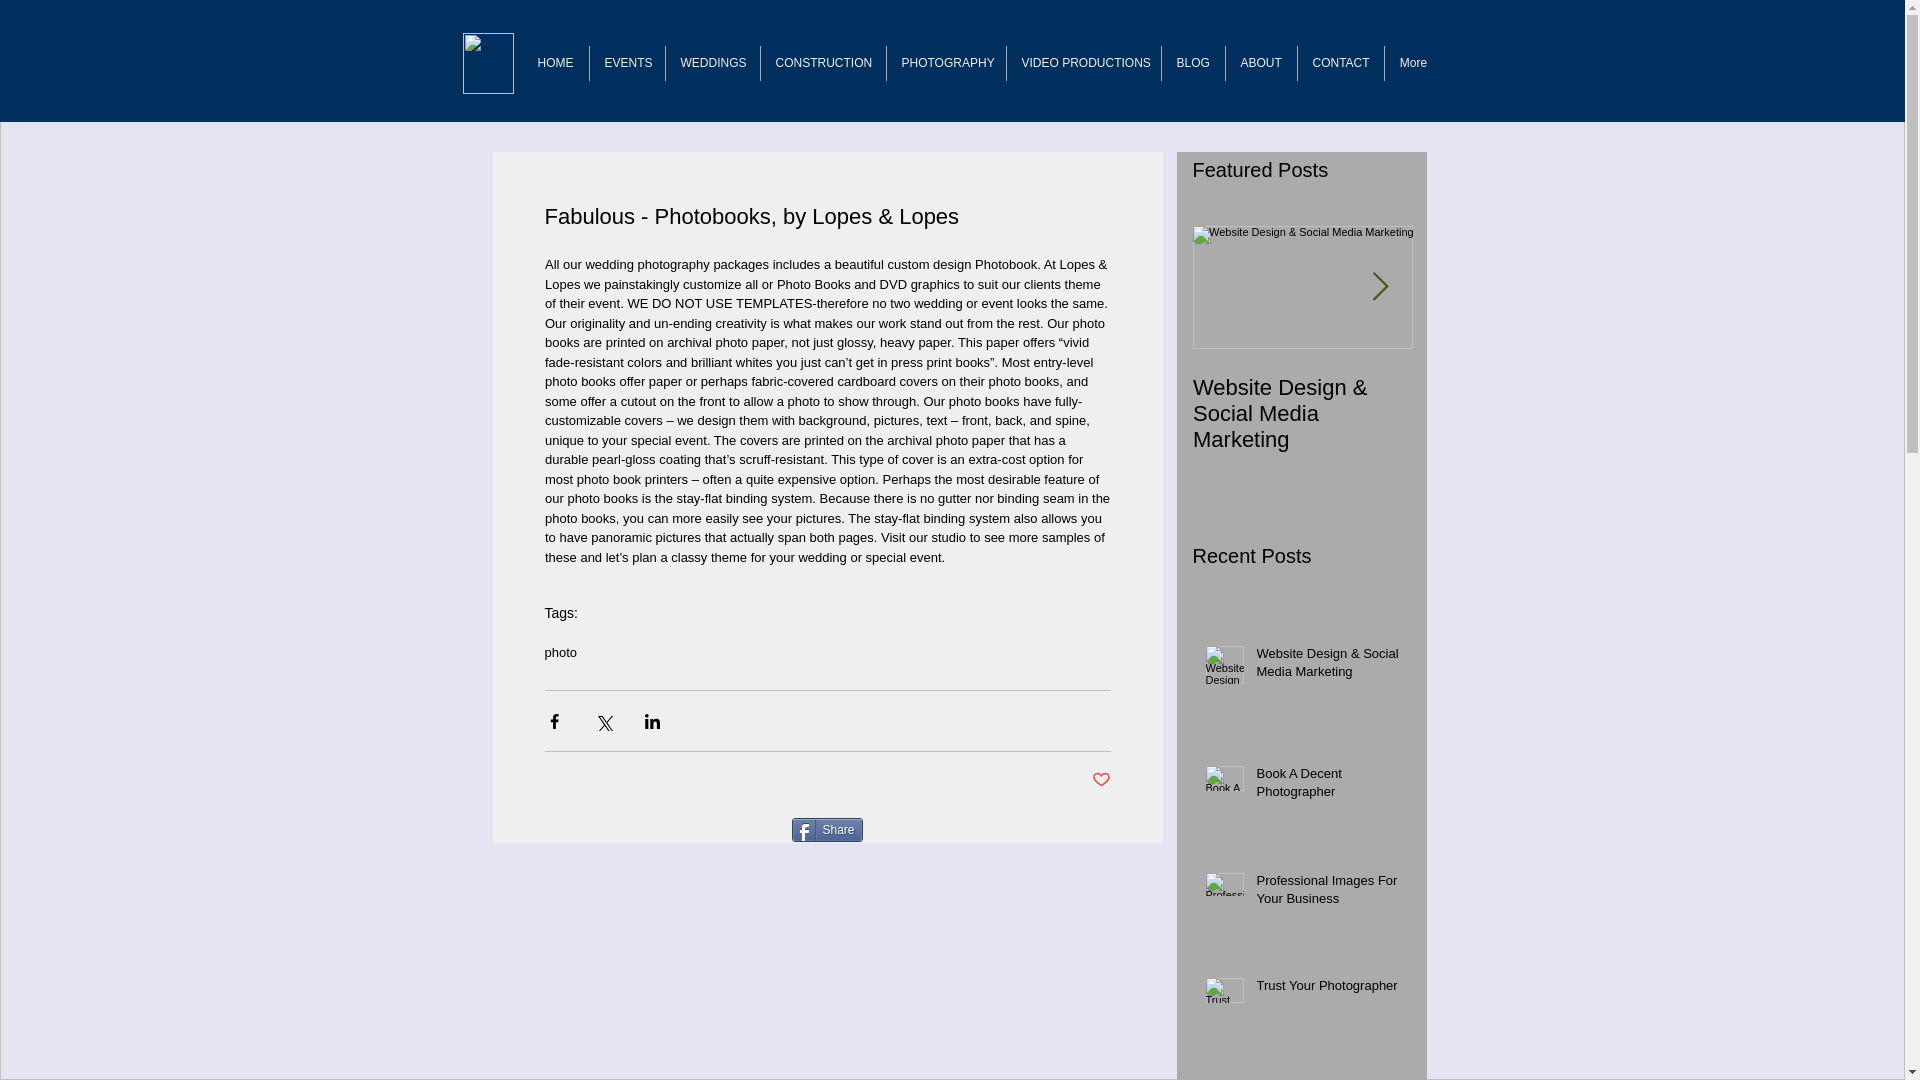  Describe the element at coordinates (1522, 400) in the screenshot. I see `Book A Decent Photographer` at that location.